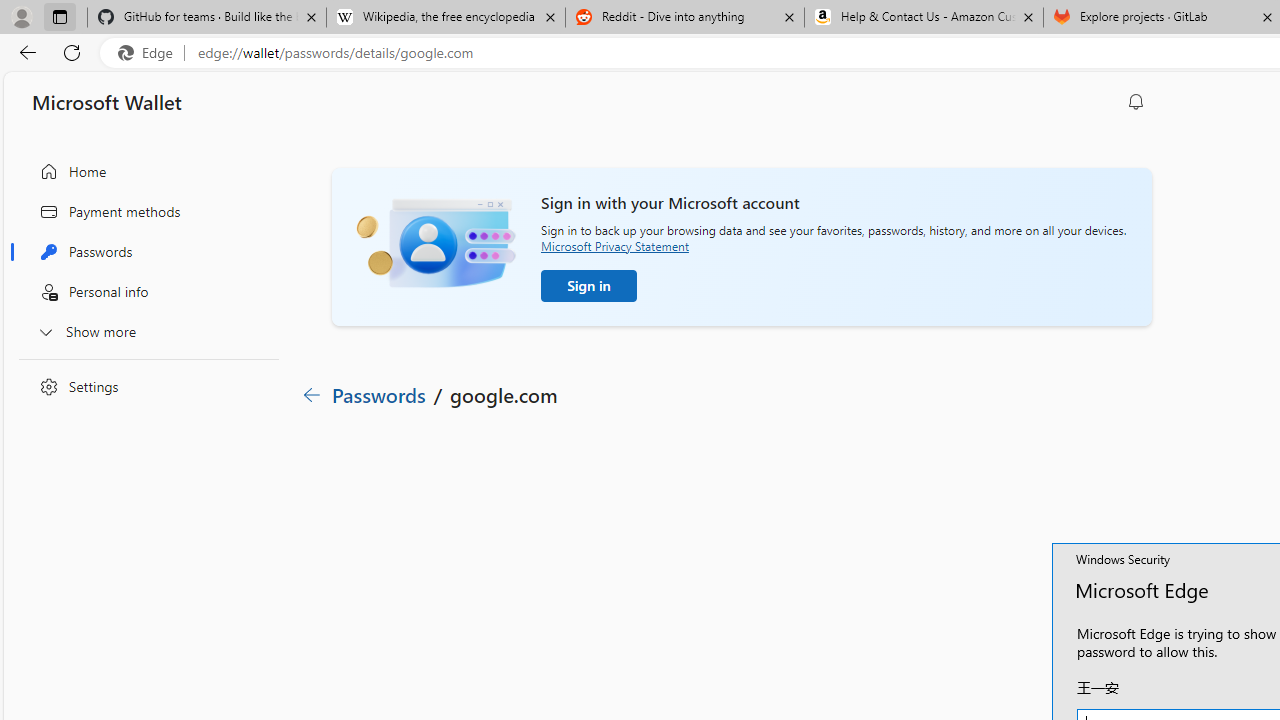 The image size is (1280, 720). I want to click on Sign in, so click(589, 286).